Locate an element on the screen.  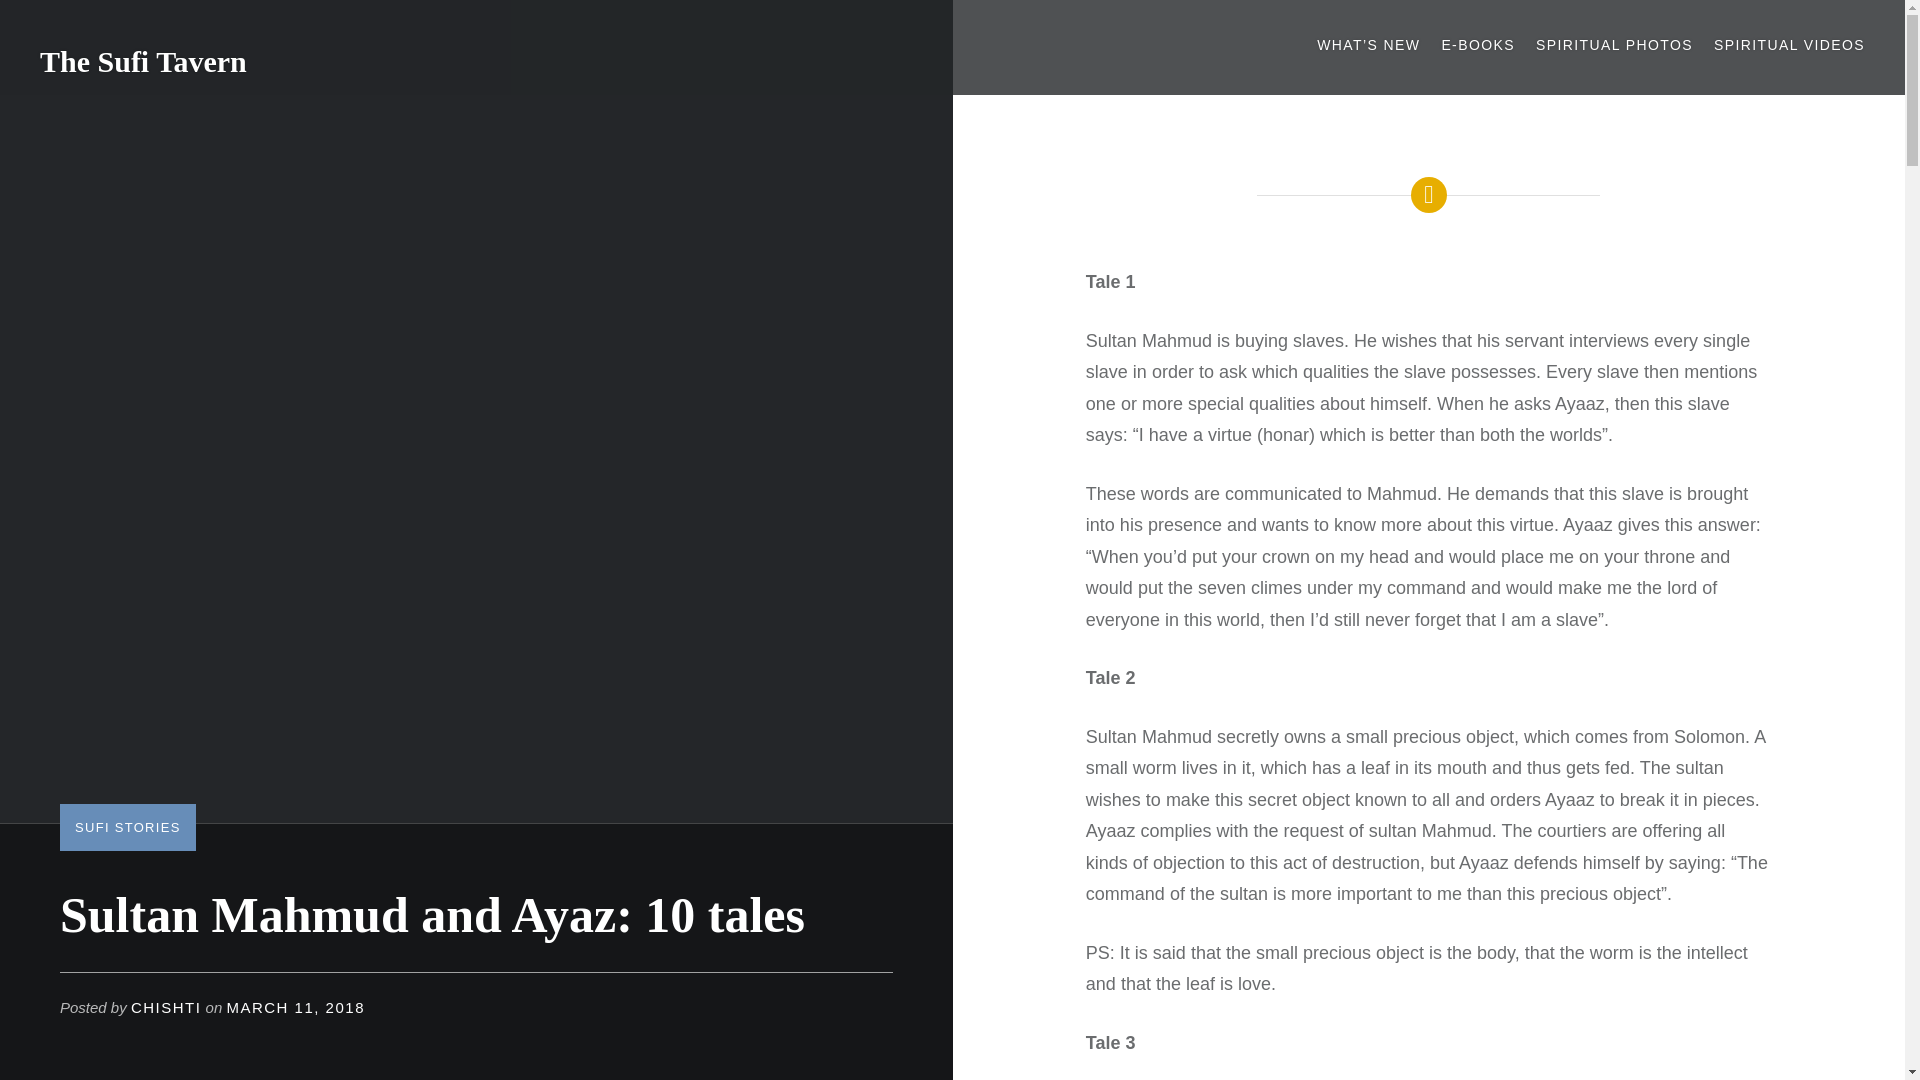
SPIRITUAL PHOTOS is located at coordinates (1614, 45).